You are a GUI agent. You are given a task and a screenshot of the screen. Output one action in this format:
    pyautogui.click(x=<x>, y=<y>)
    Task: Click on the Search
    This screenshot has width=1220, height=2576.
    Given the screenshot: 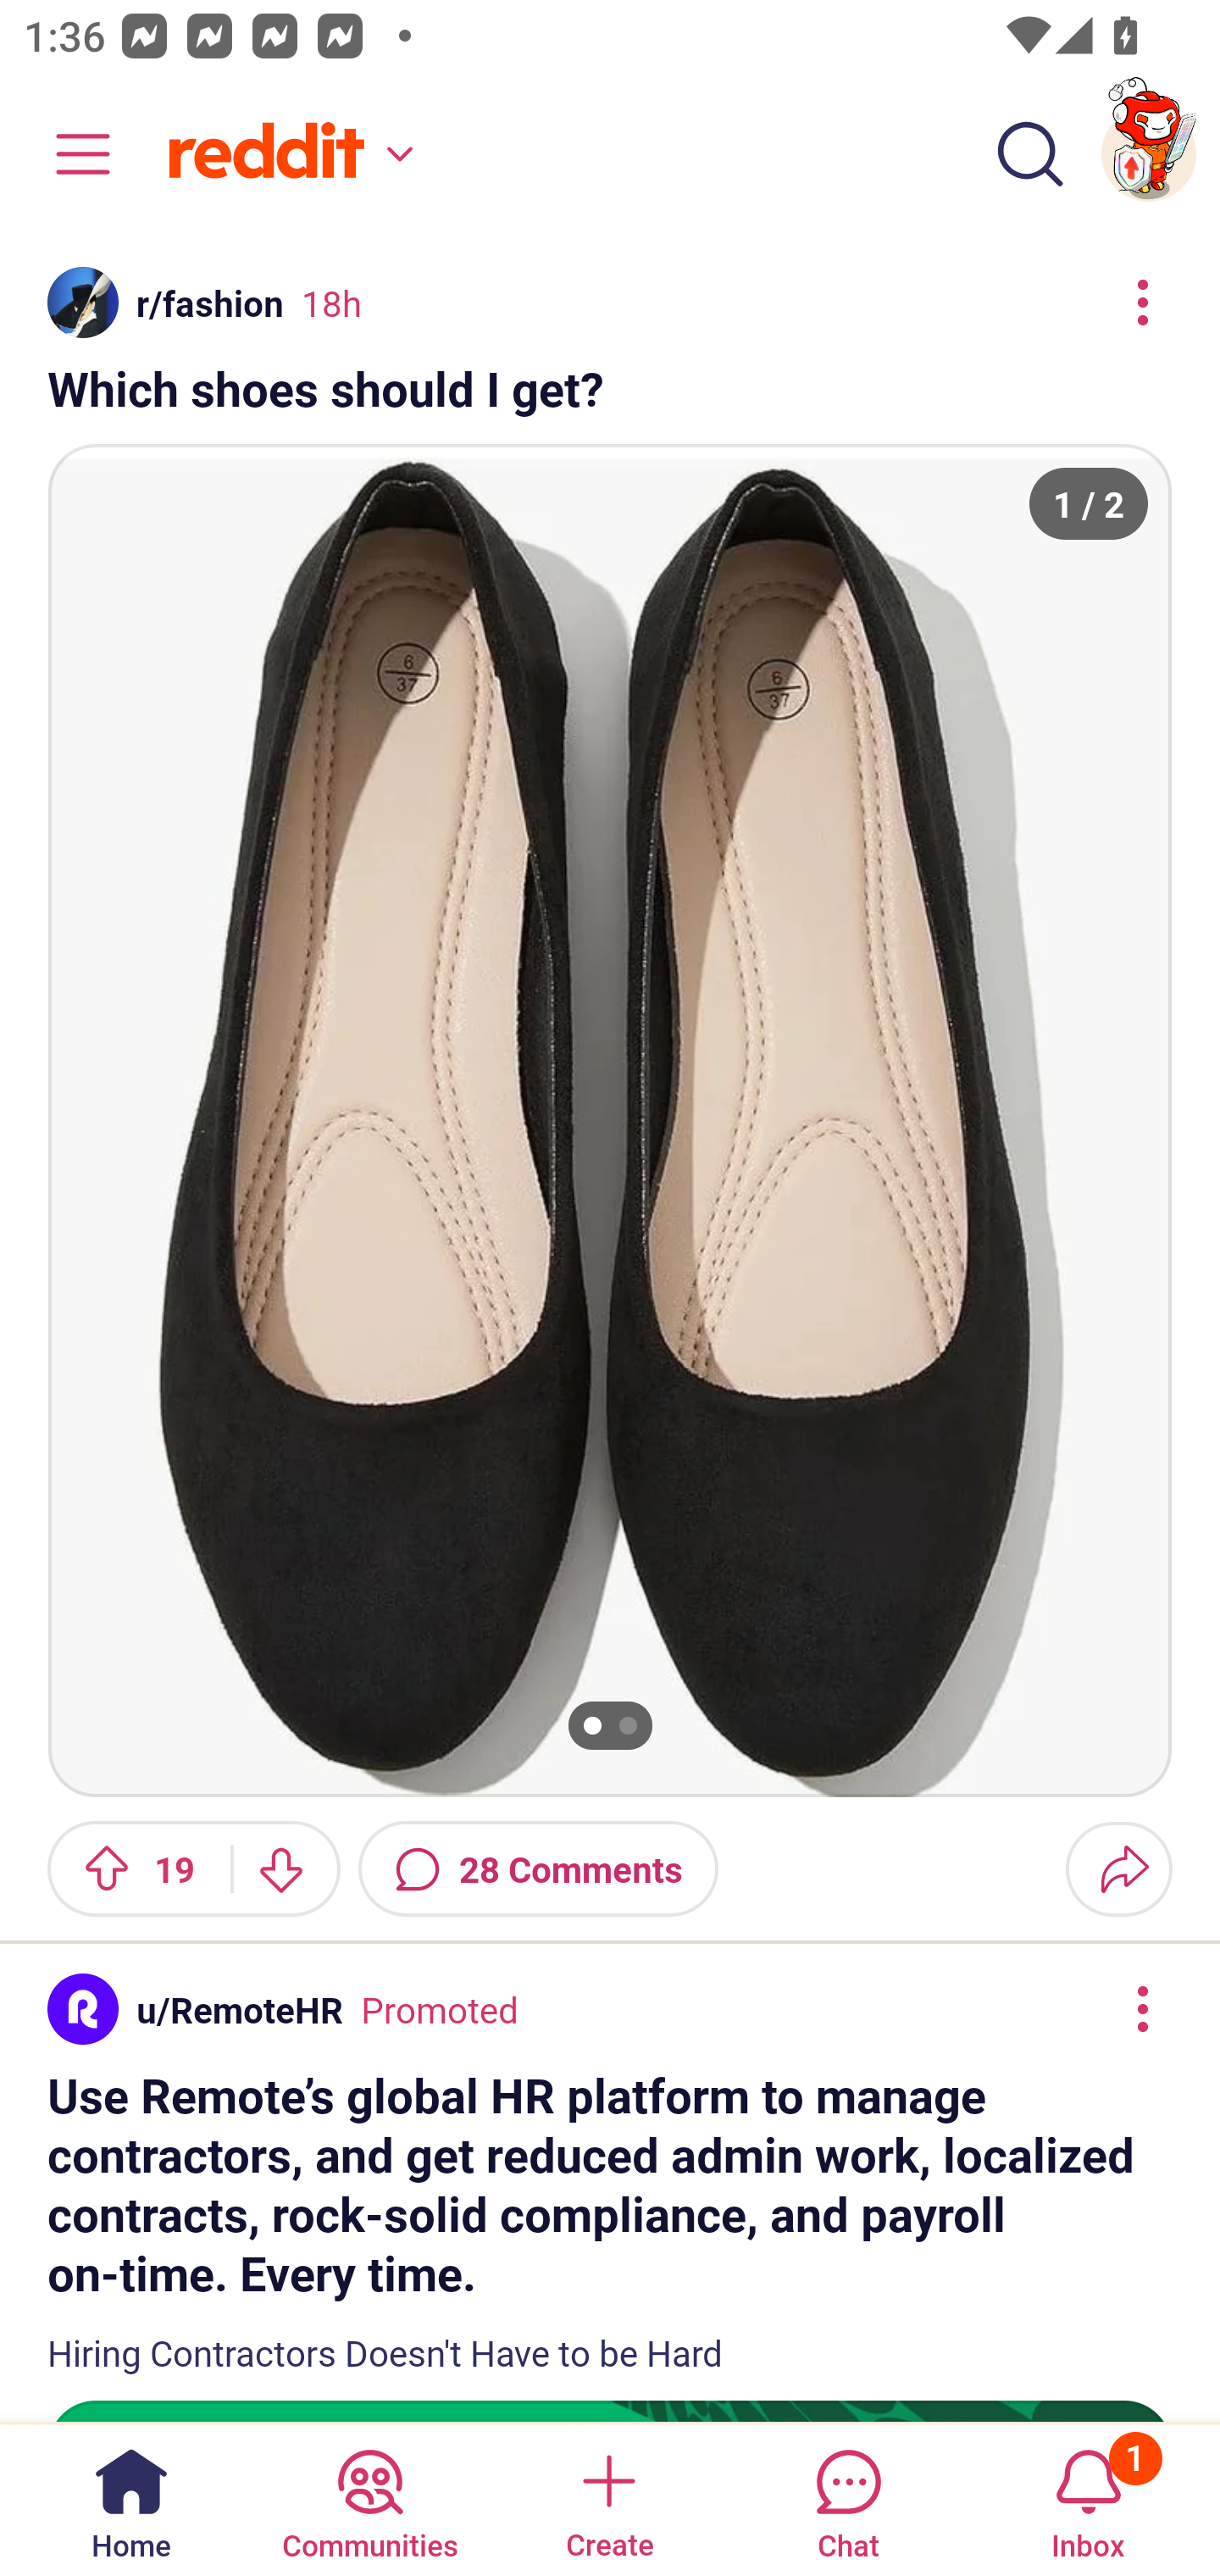 What is the action you would take?
    pyautogui.click(x=1030, y=154)
    